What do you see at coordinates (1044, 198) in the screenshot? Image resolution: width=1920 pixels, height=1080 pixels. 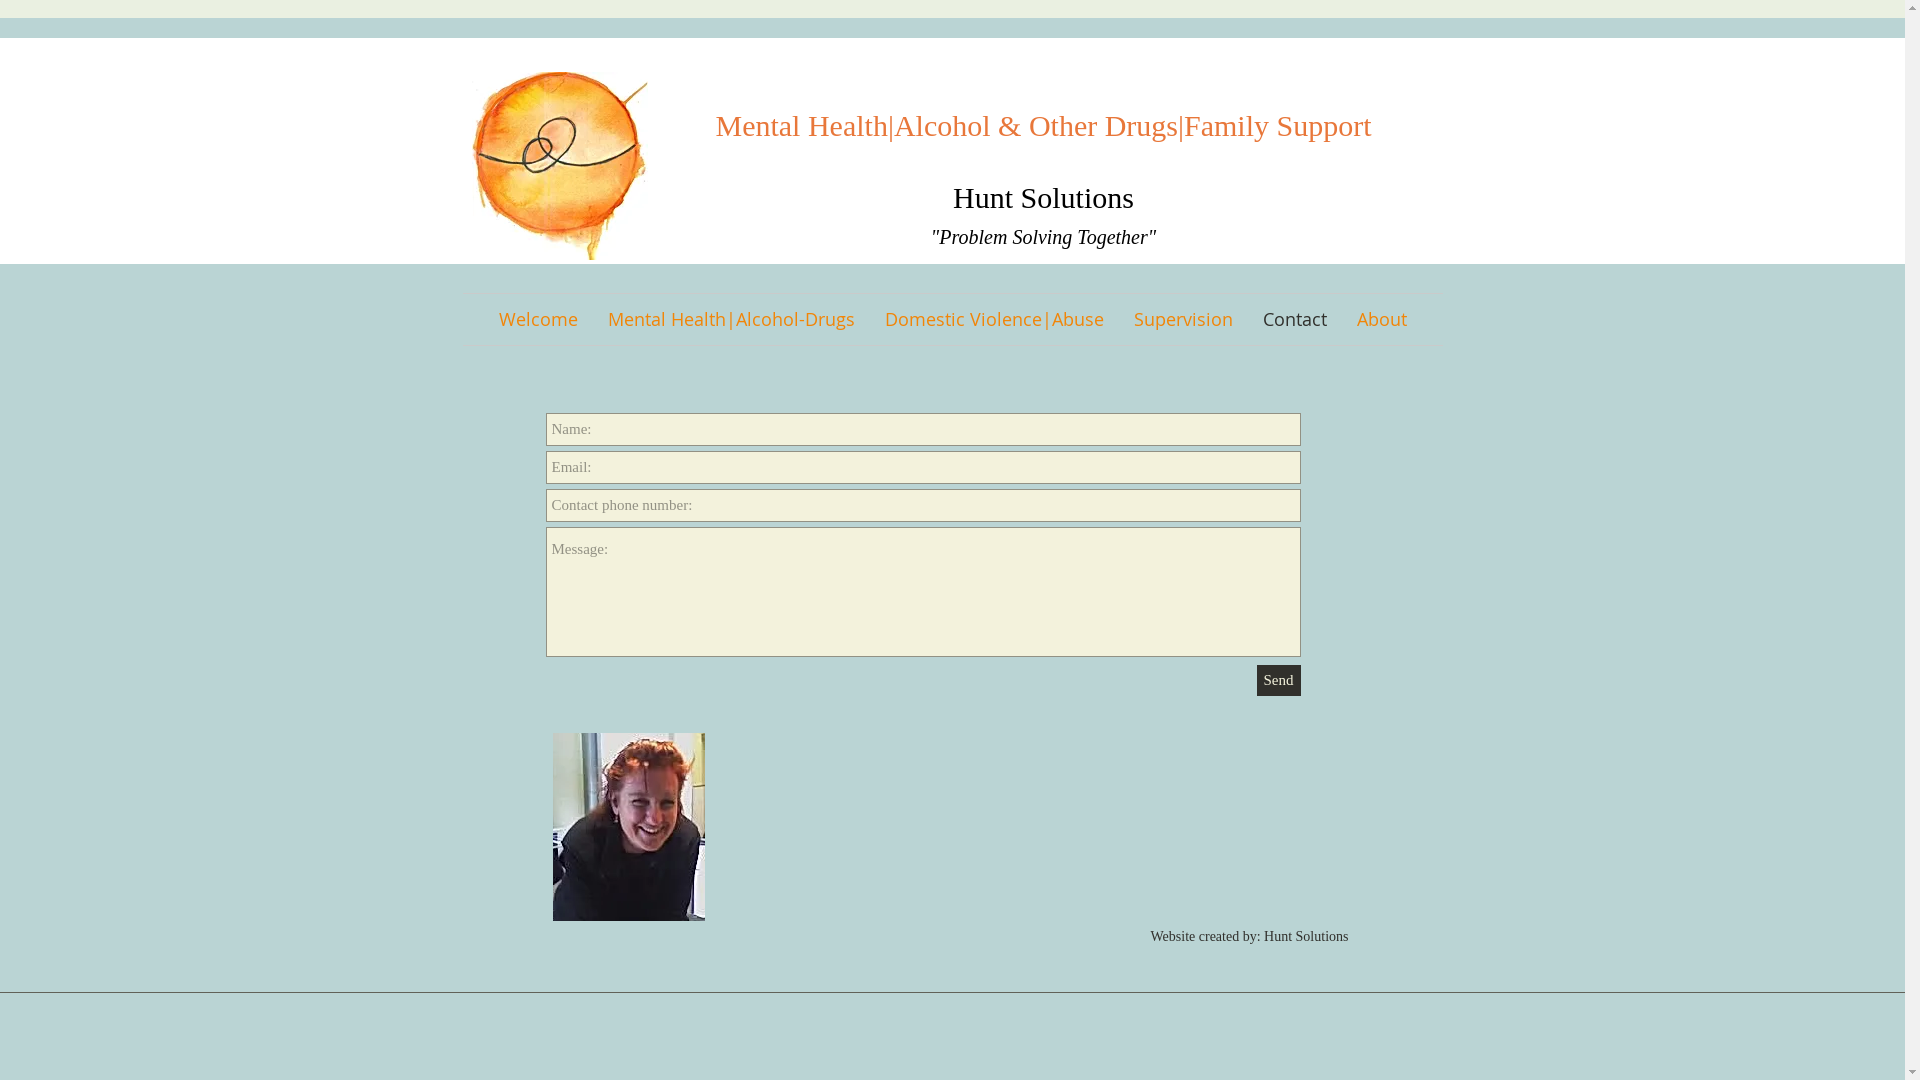 I see `Hunt Solutions` at bounding box center [1044, 198].